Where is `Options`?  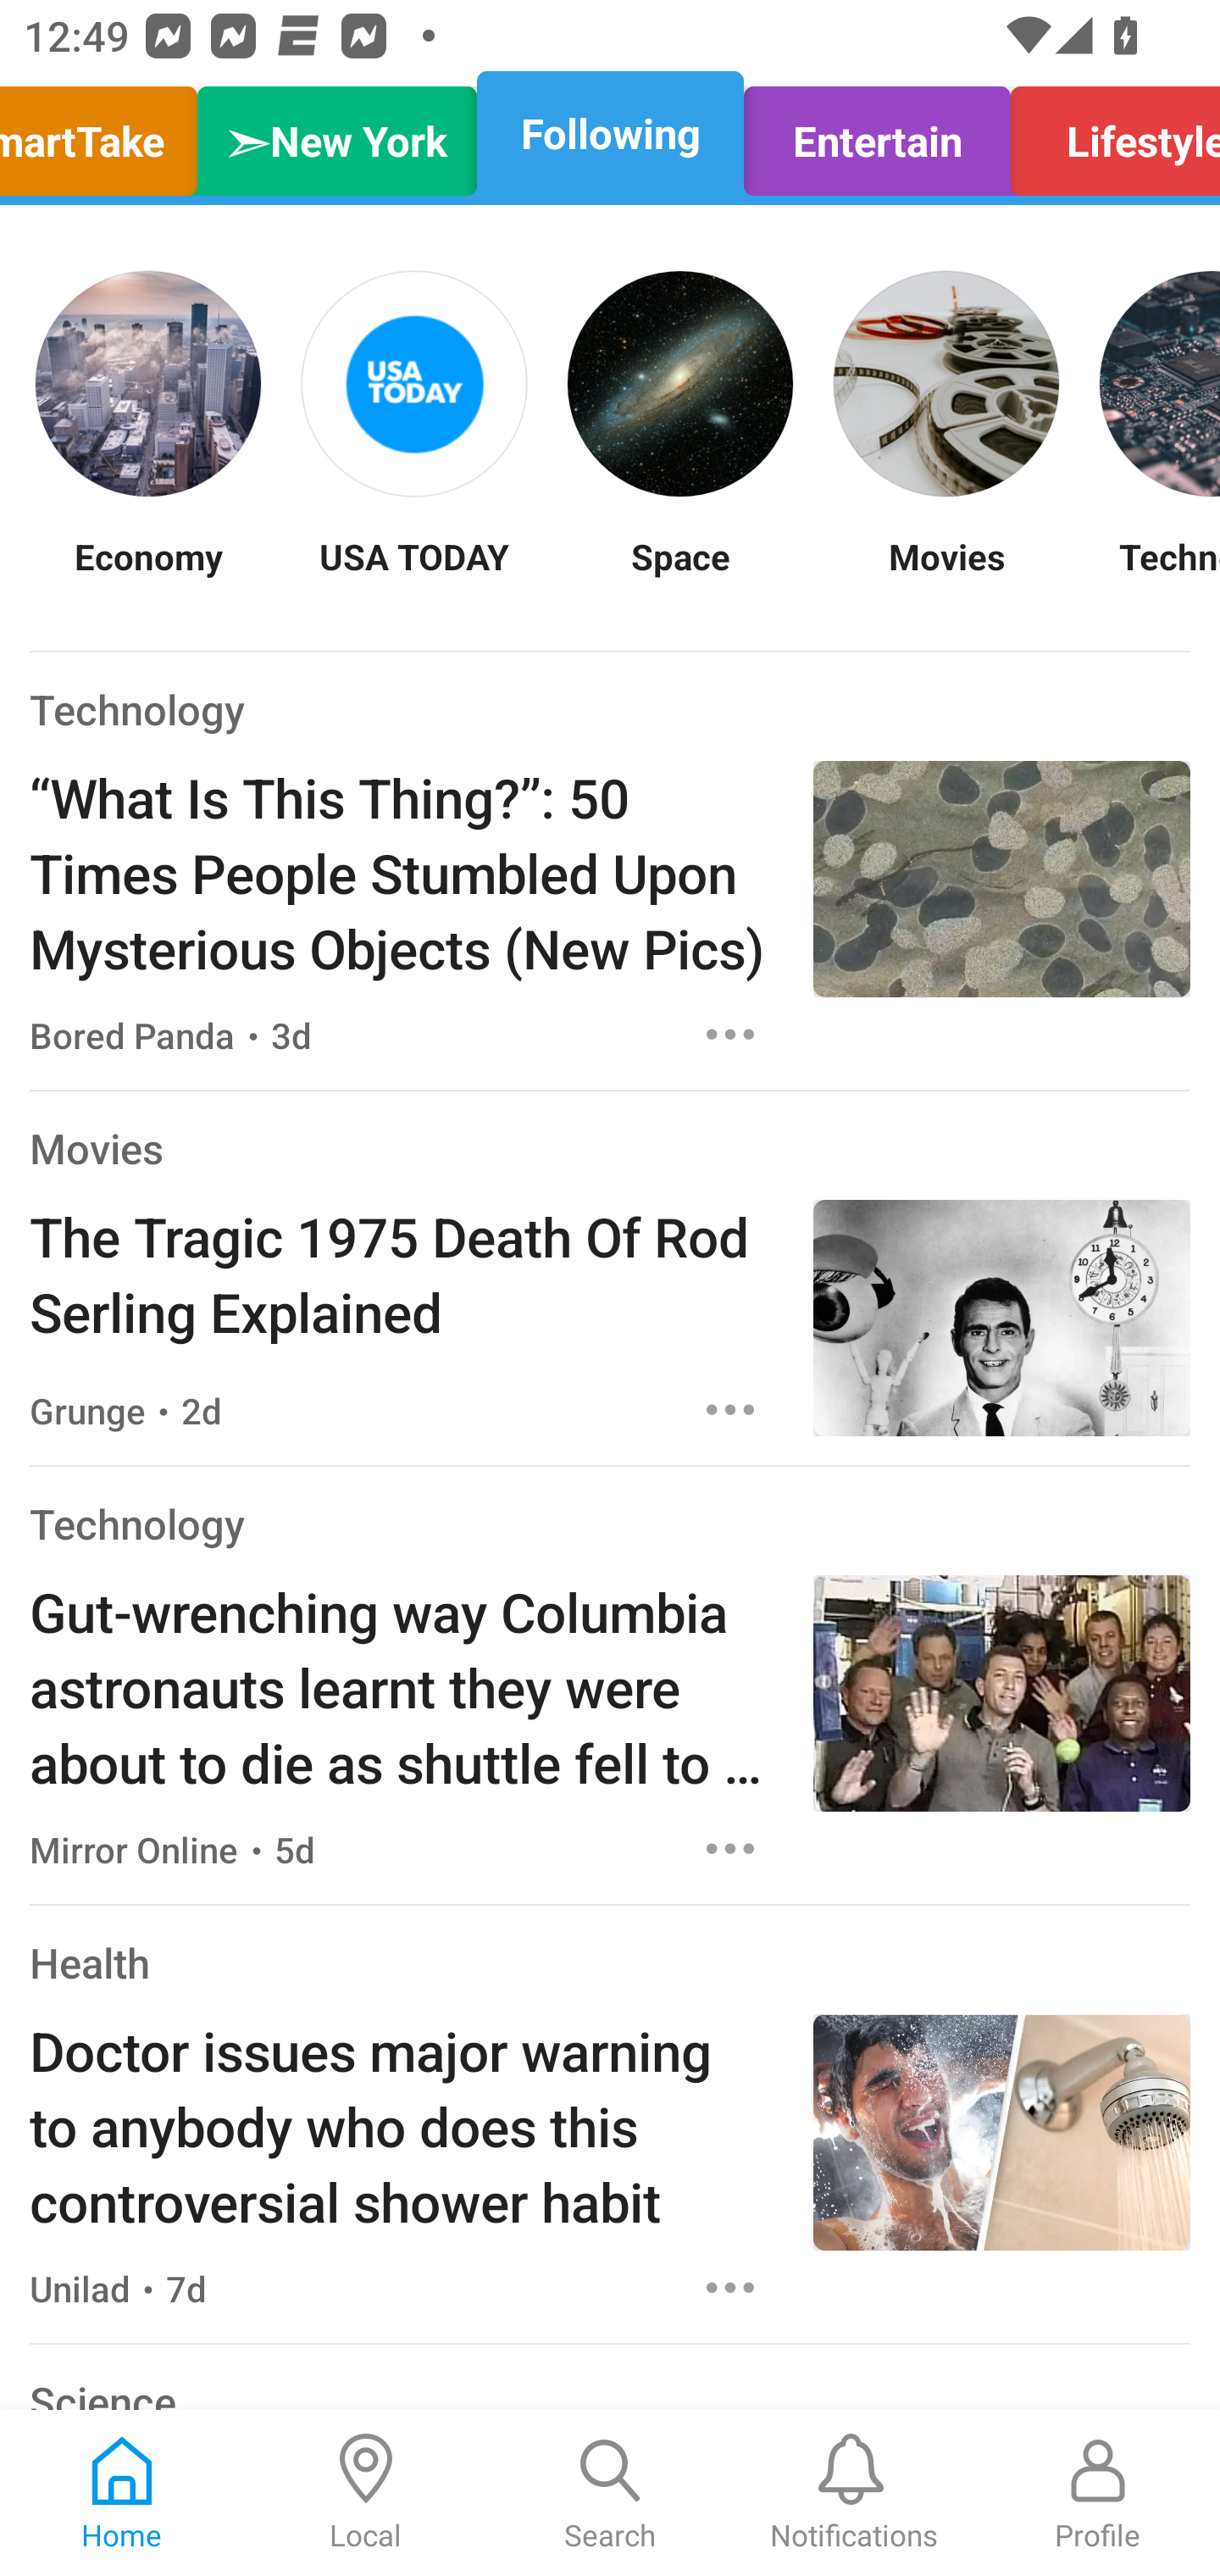 Options is located at coordinates (730, 1849).